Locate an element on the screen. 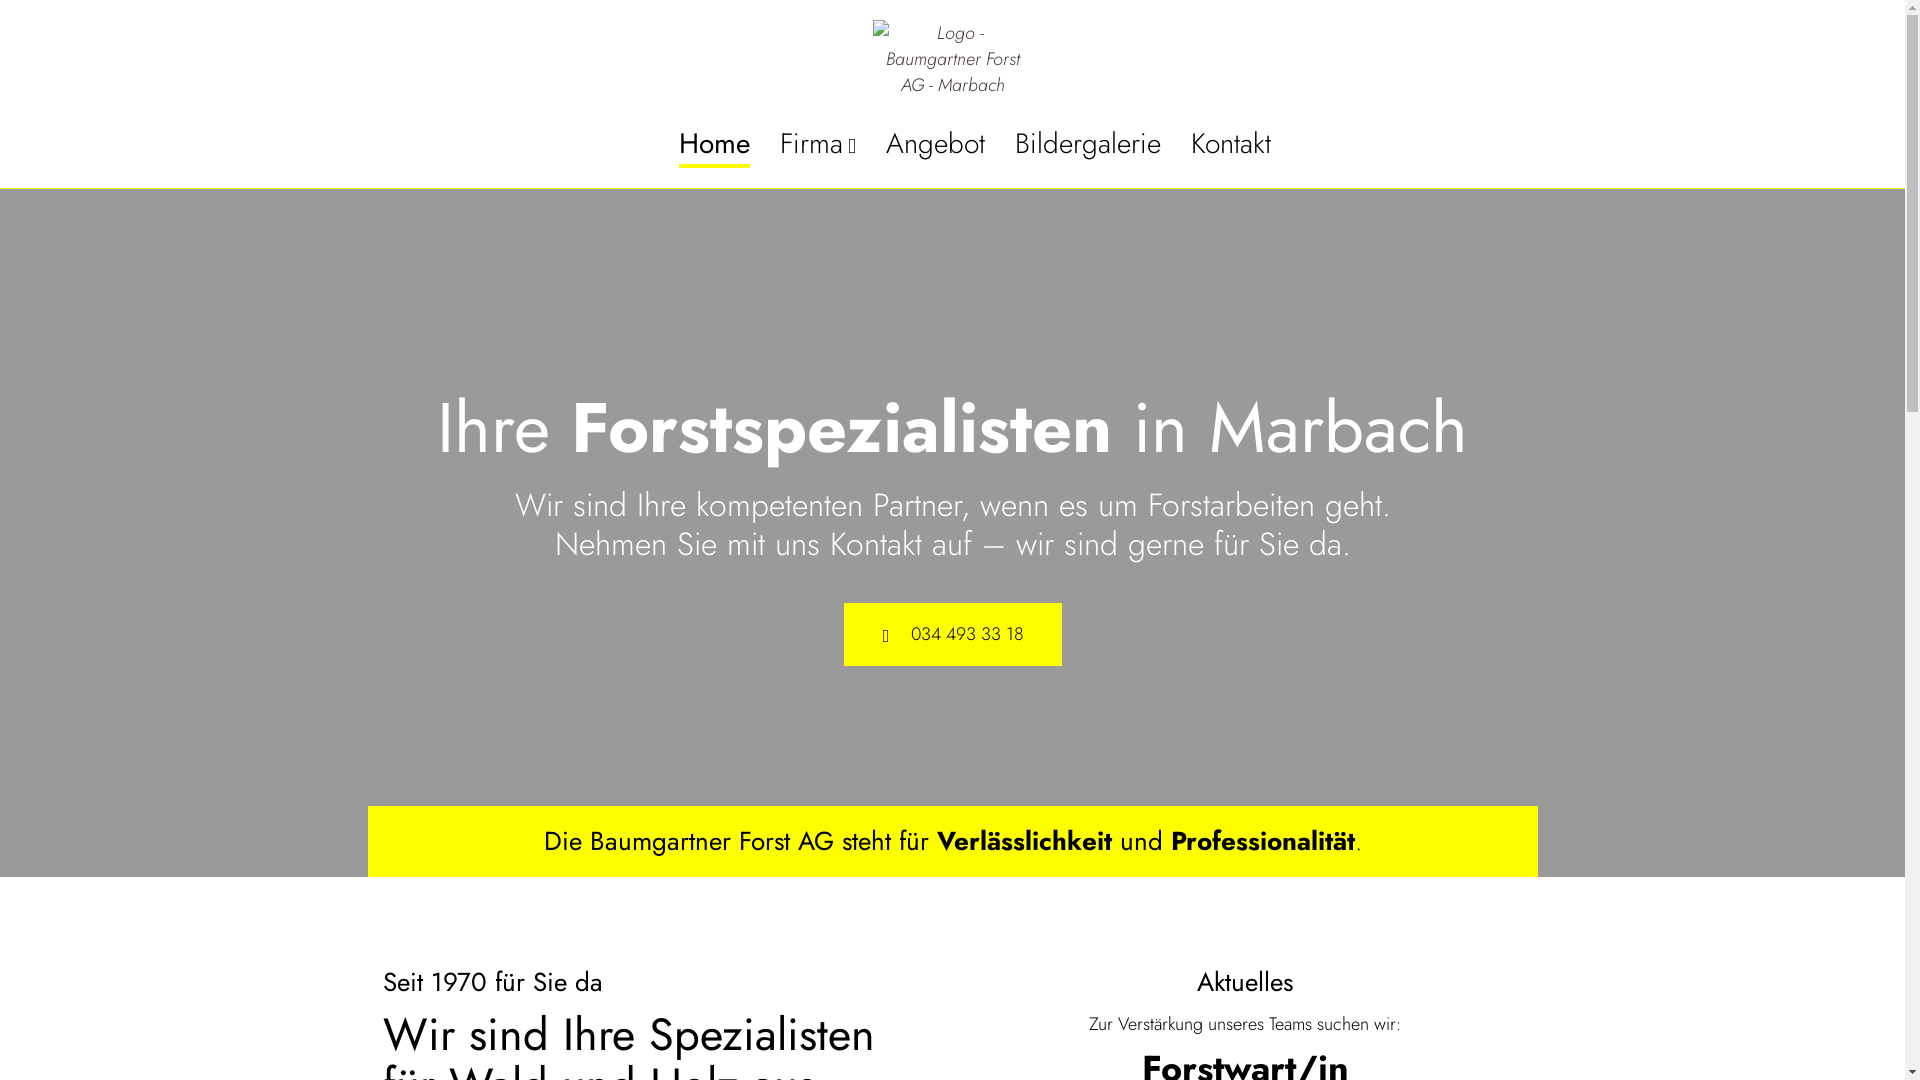  Angebot is located at coordinates (936, 145).